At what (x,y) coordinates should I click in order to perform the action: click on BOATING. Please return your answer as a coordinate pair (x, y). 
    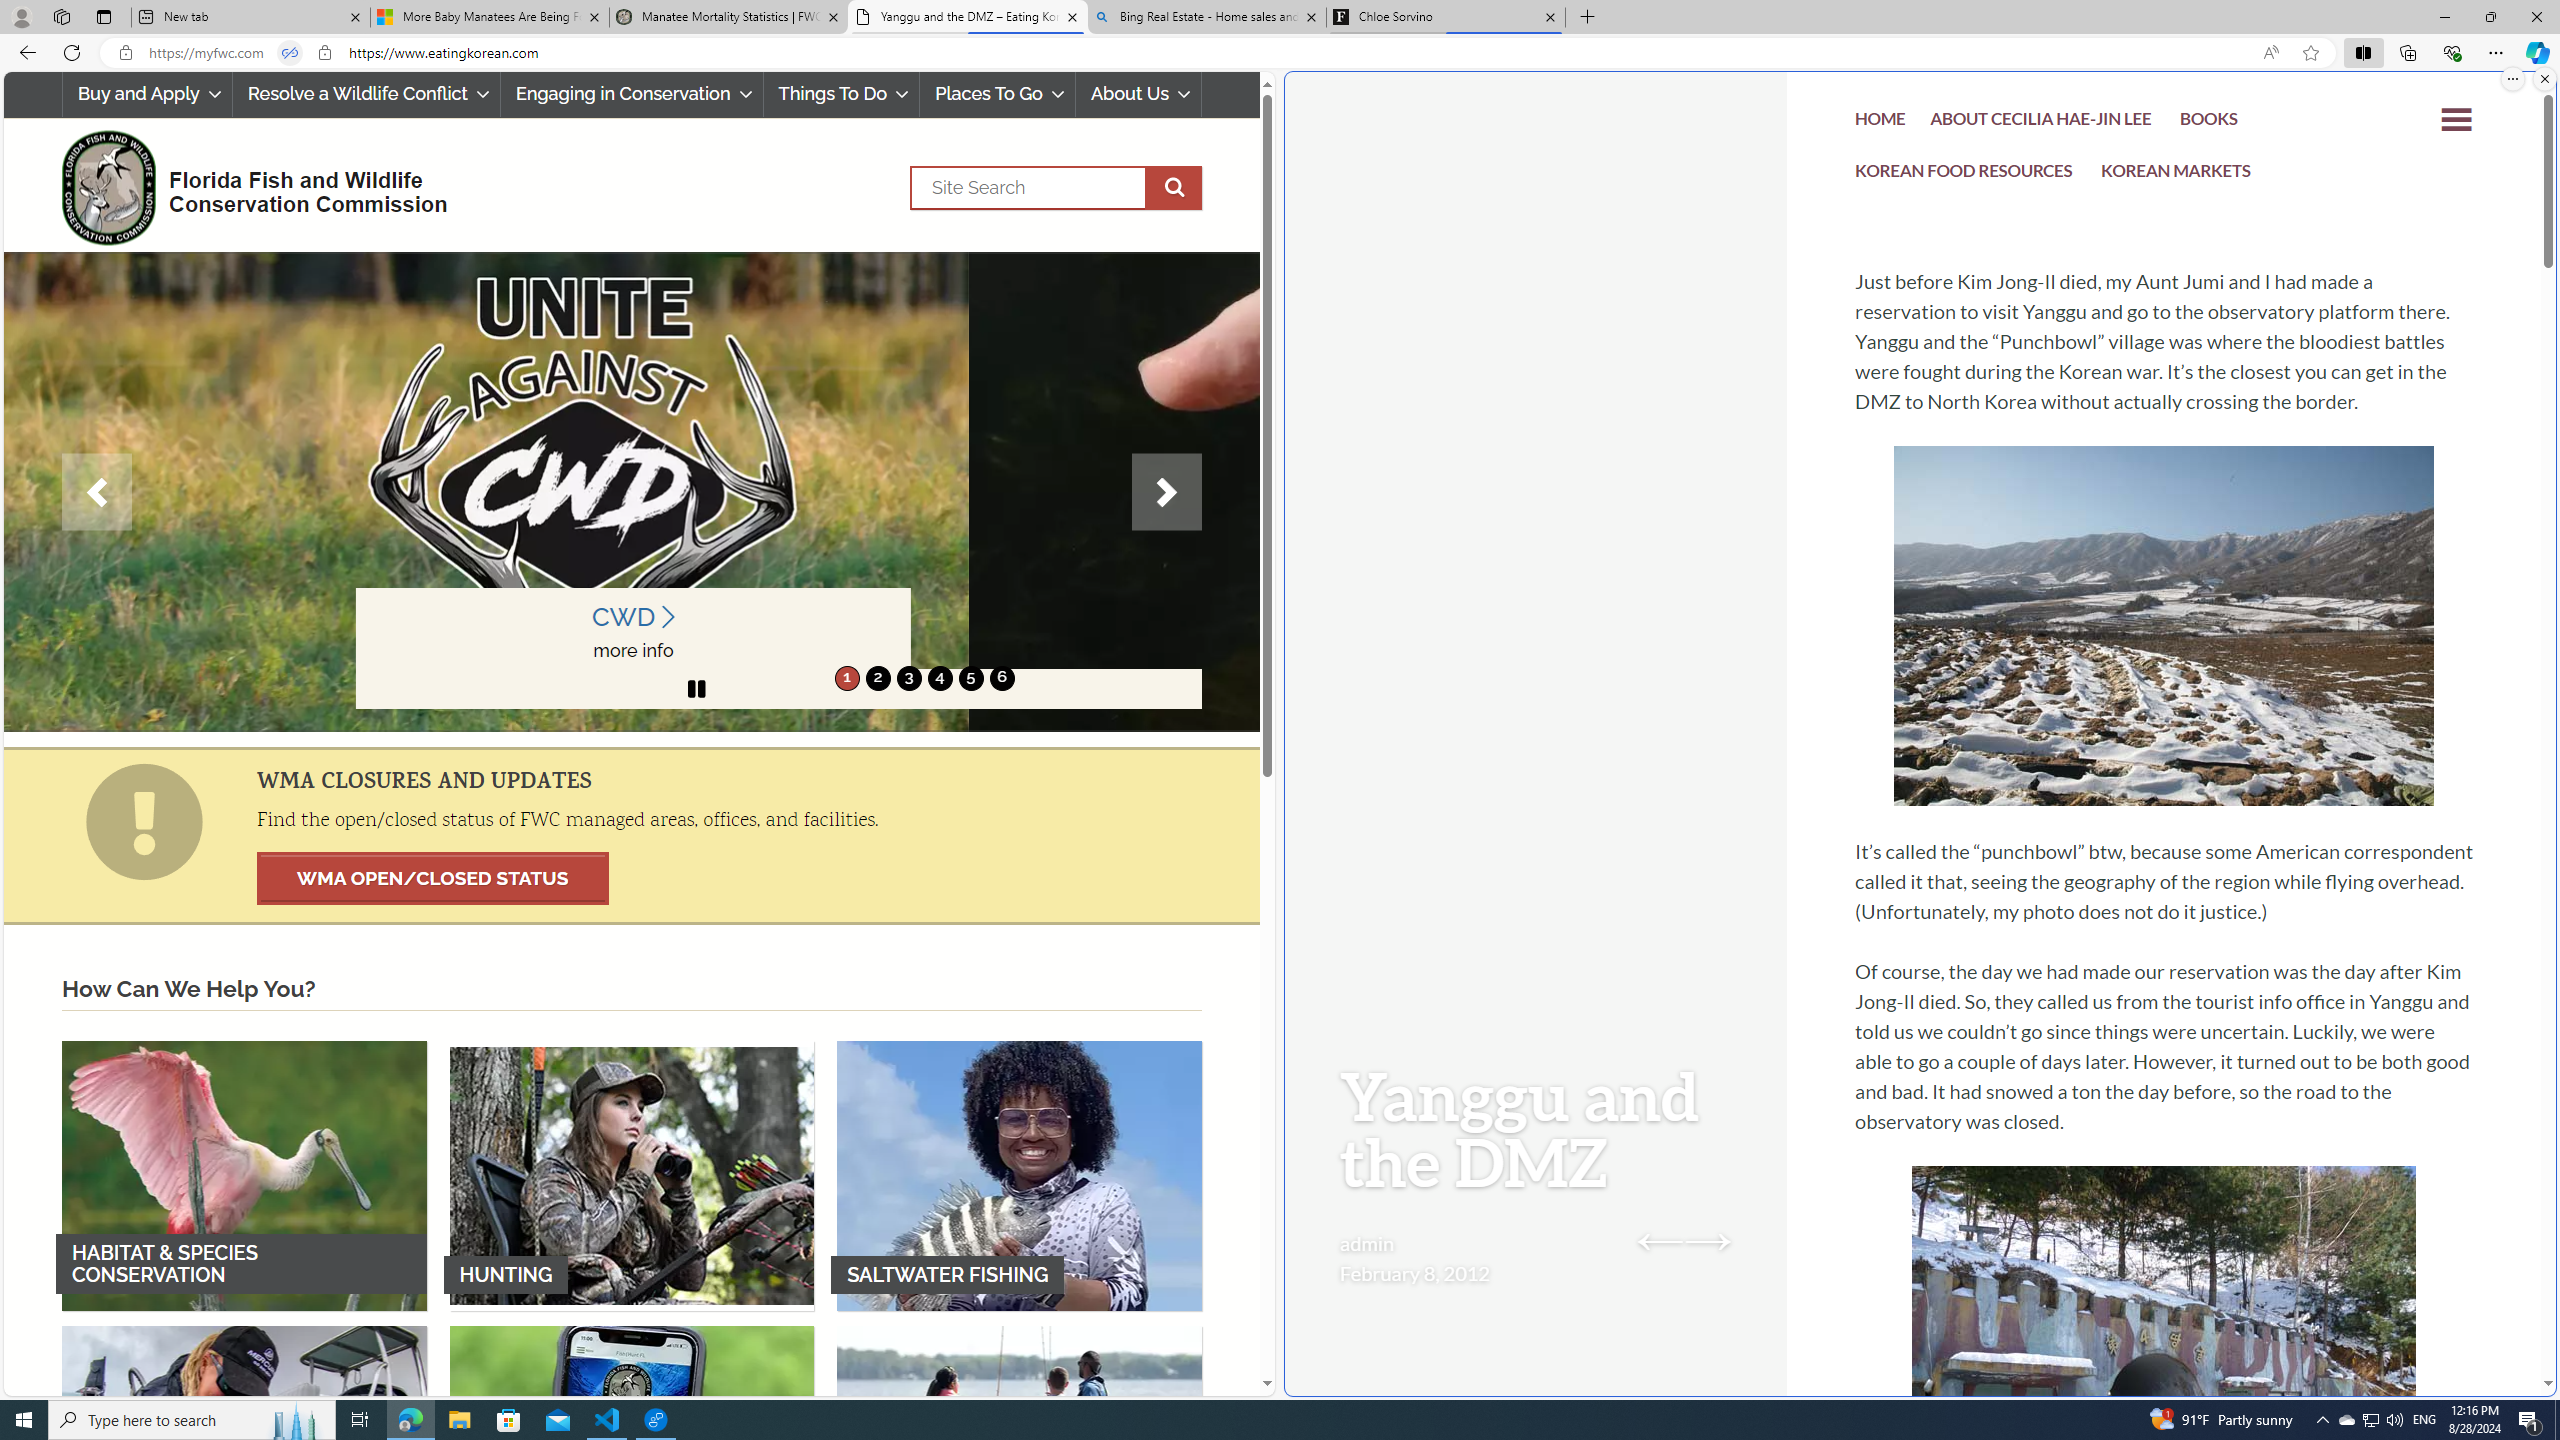
    Looking at the image, I should click on (1020, 1460).